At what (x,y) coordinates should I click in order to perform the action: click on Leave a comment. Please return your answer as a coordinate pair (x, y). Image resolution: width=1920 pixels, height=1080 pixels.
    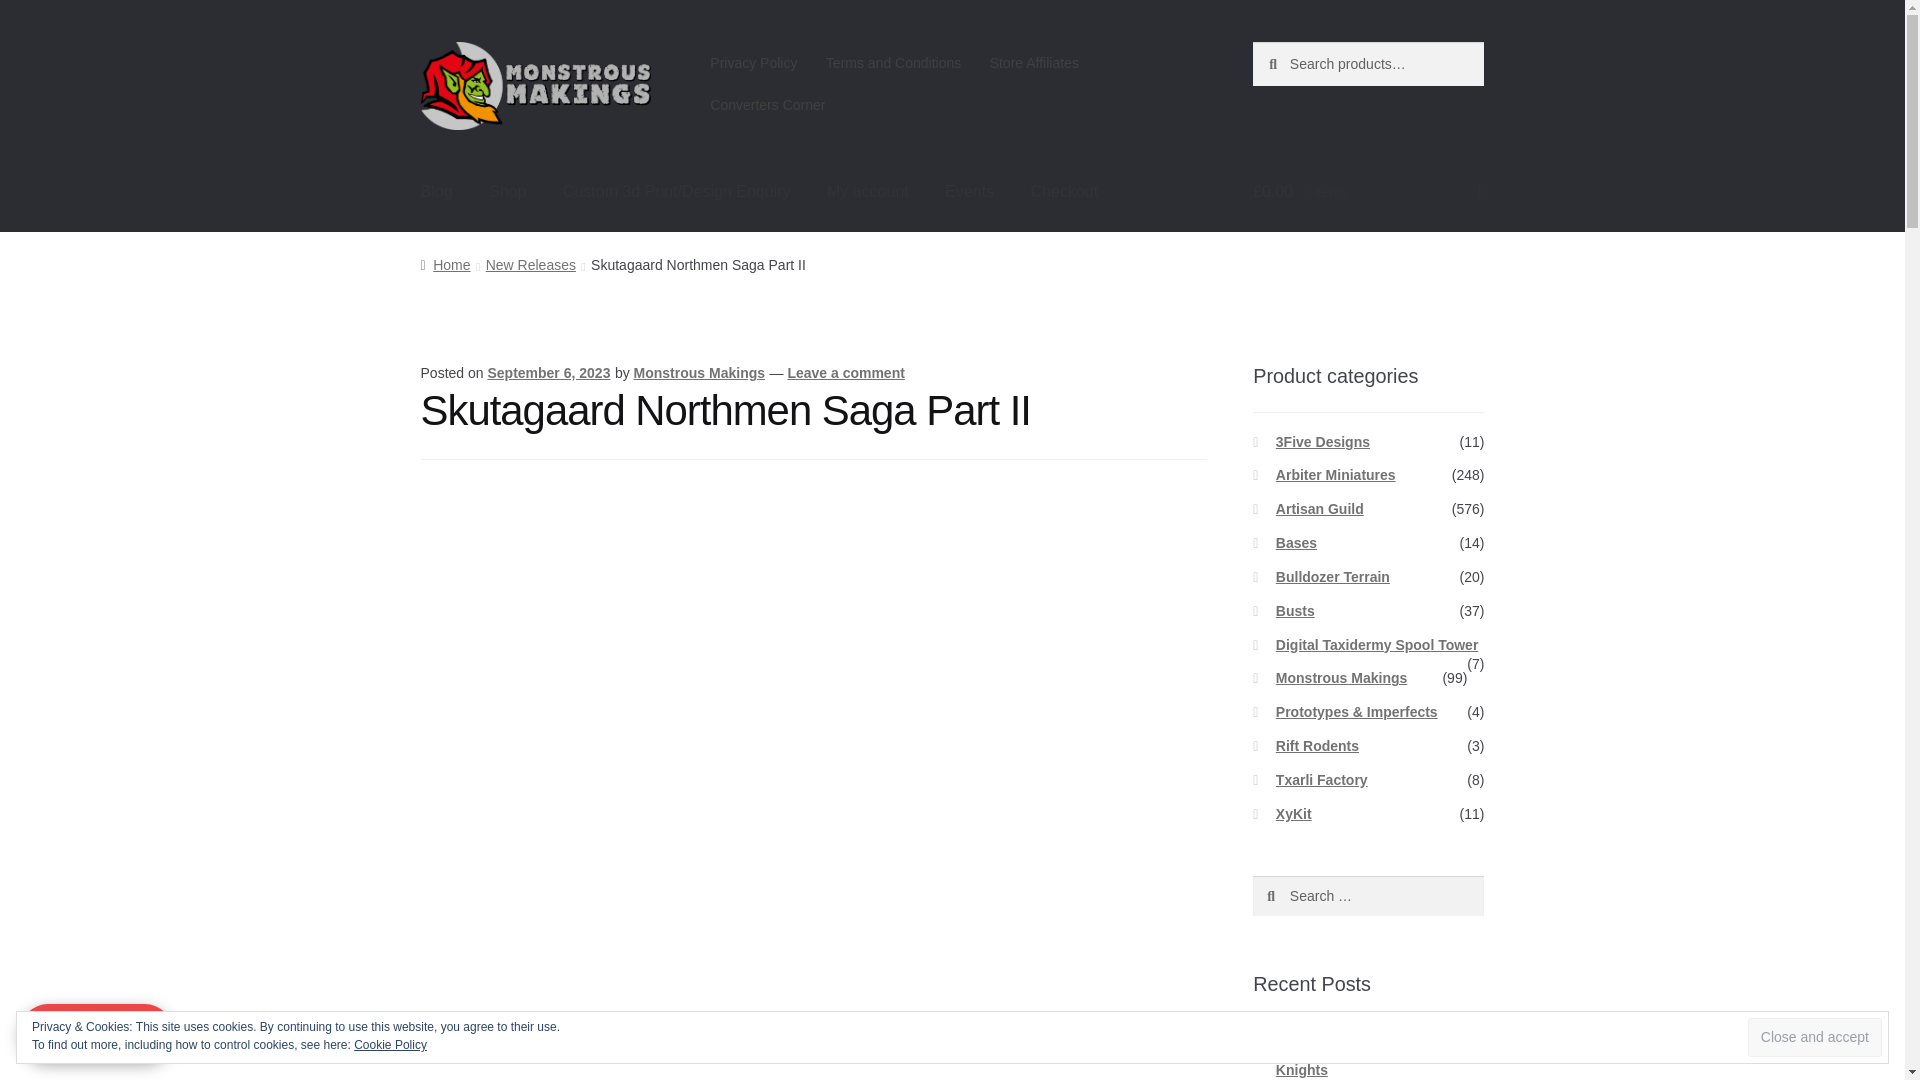
    Looking at the image, I should click on (846, 373).